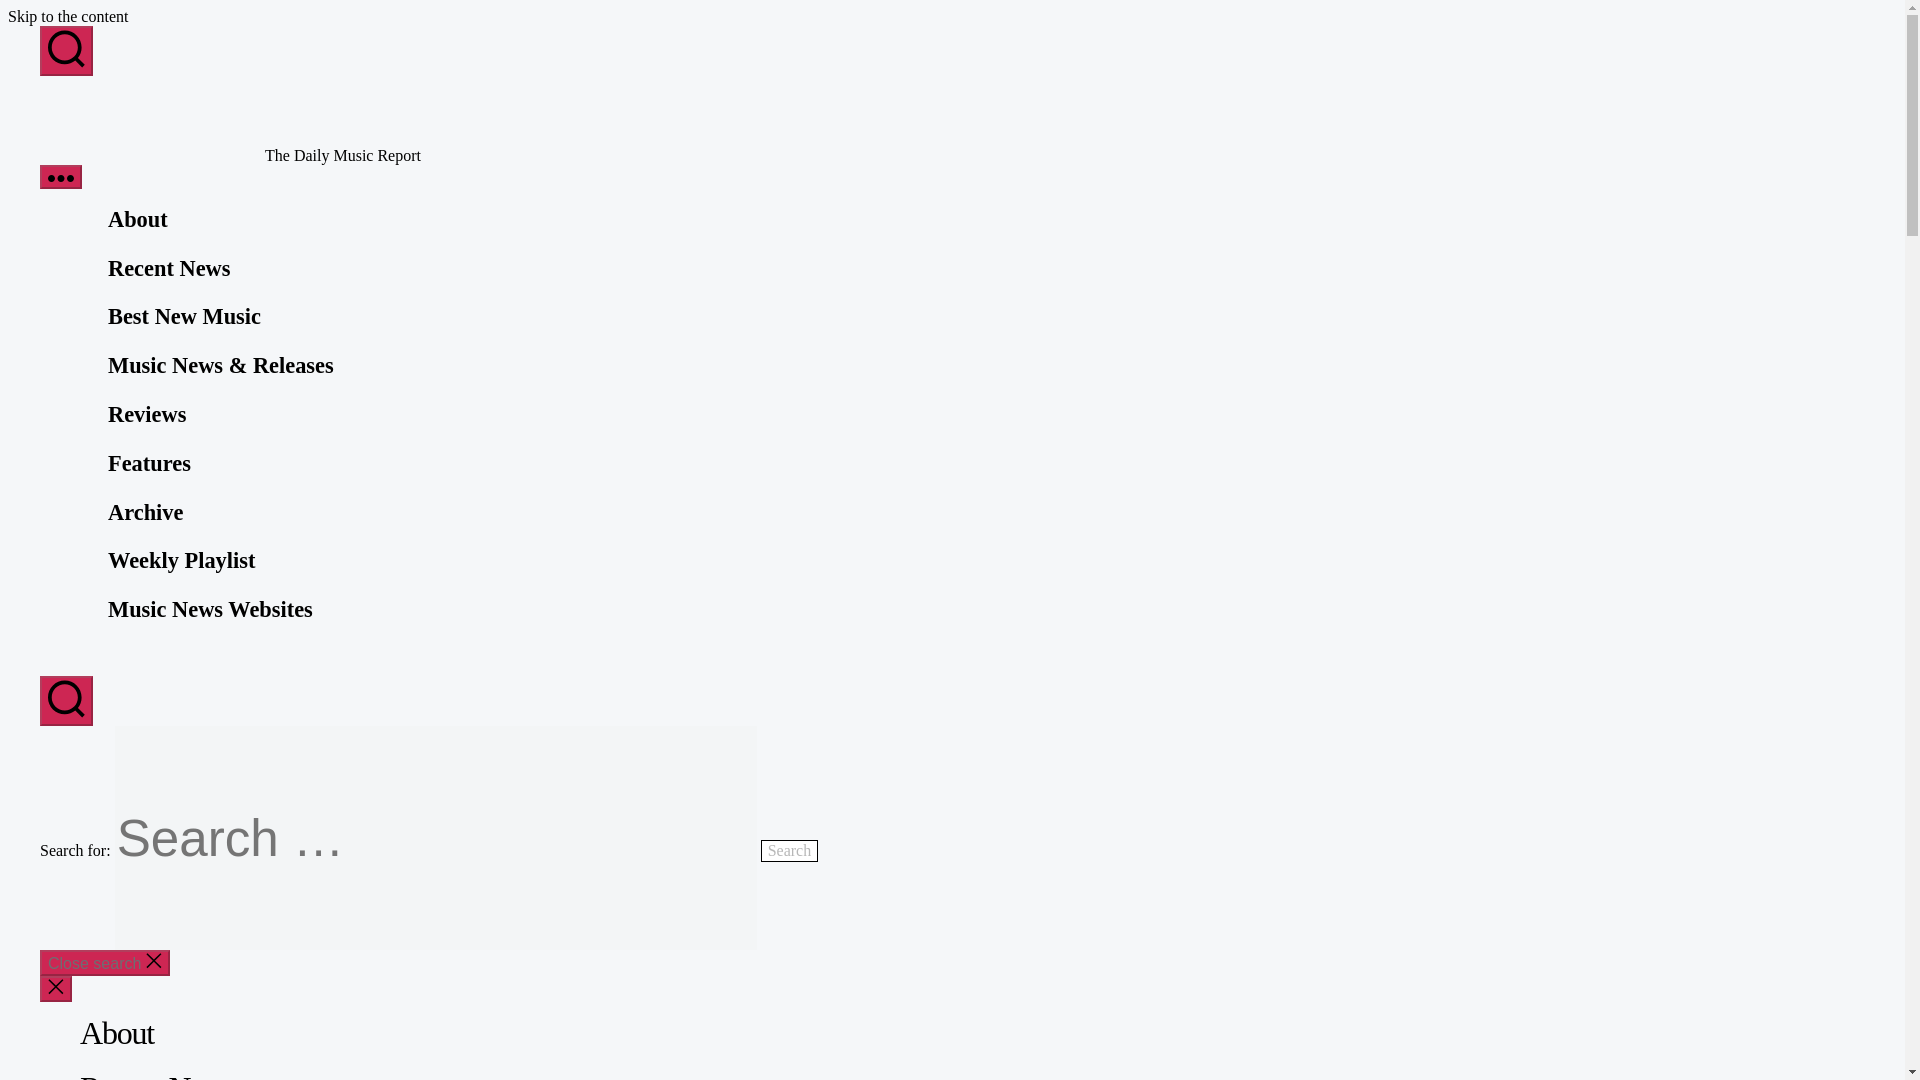 The width and height of the screenshot is (1920, 1080). I want to click on Search, so click(790, 850).